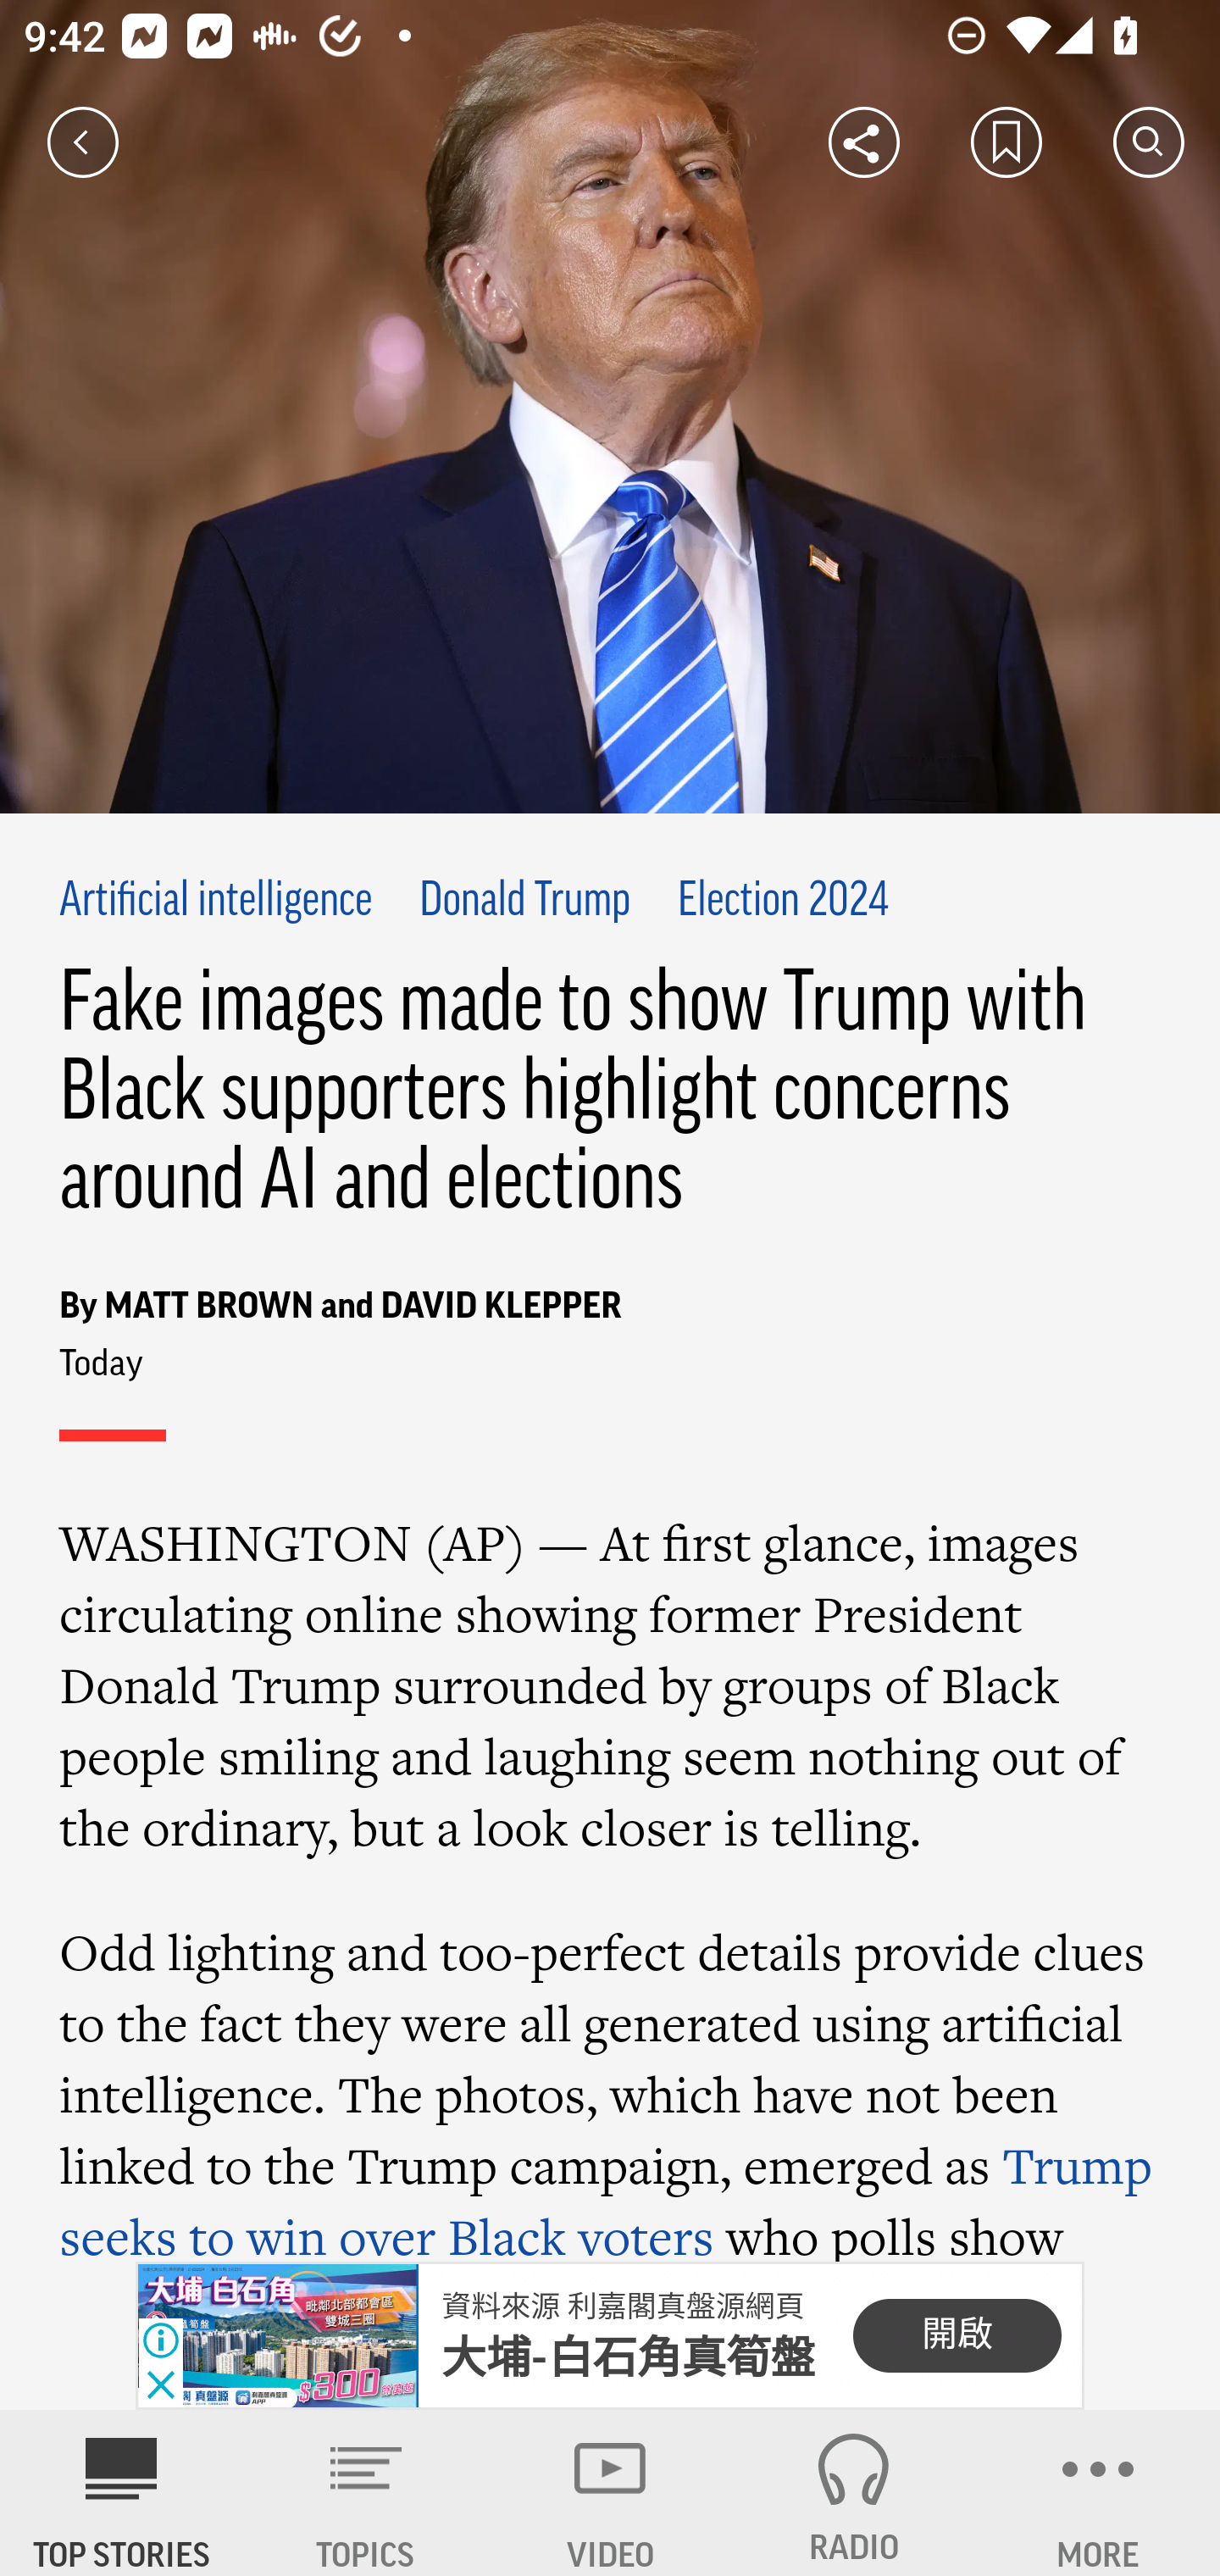 This screenshot has height=2576, width=1220. What do you see at coordinates (957, 2335) in the screenshot?
I see `開啟` at bounding box center [957, 2335].